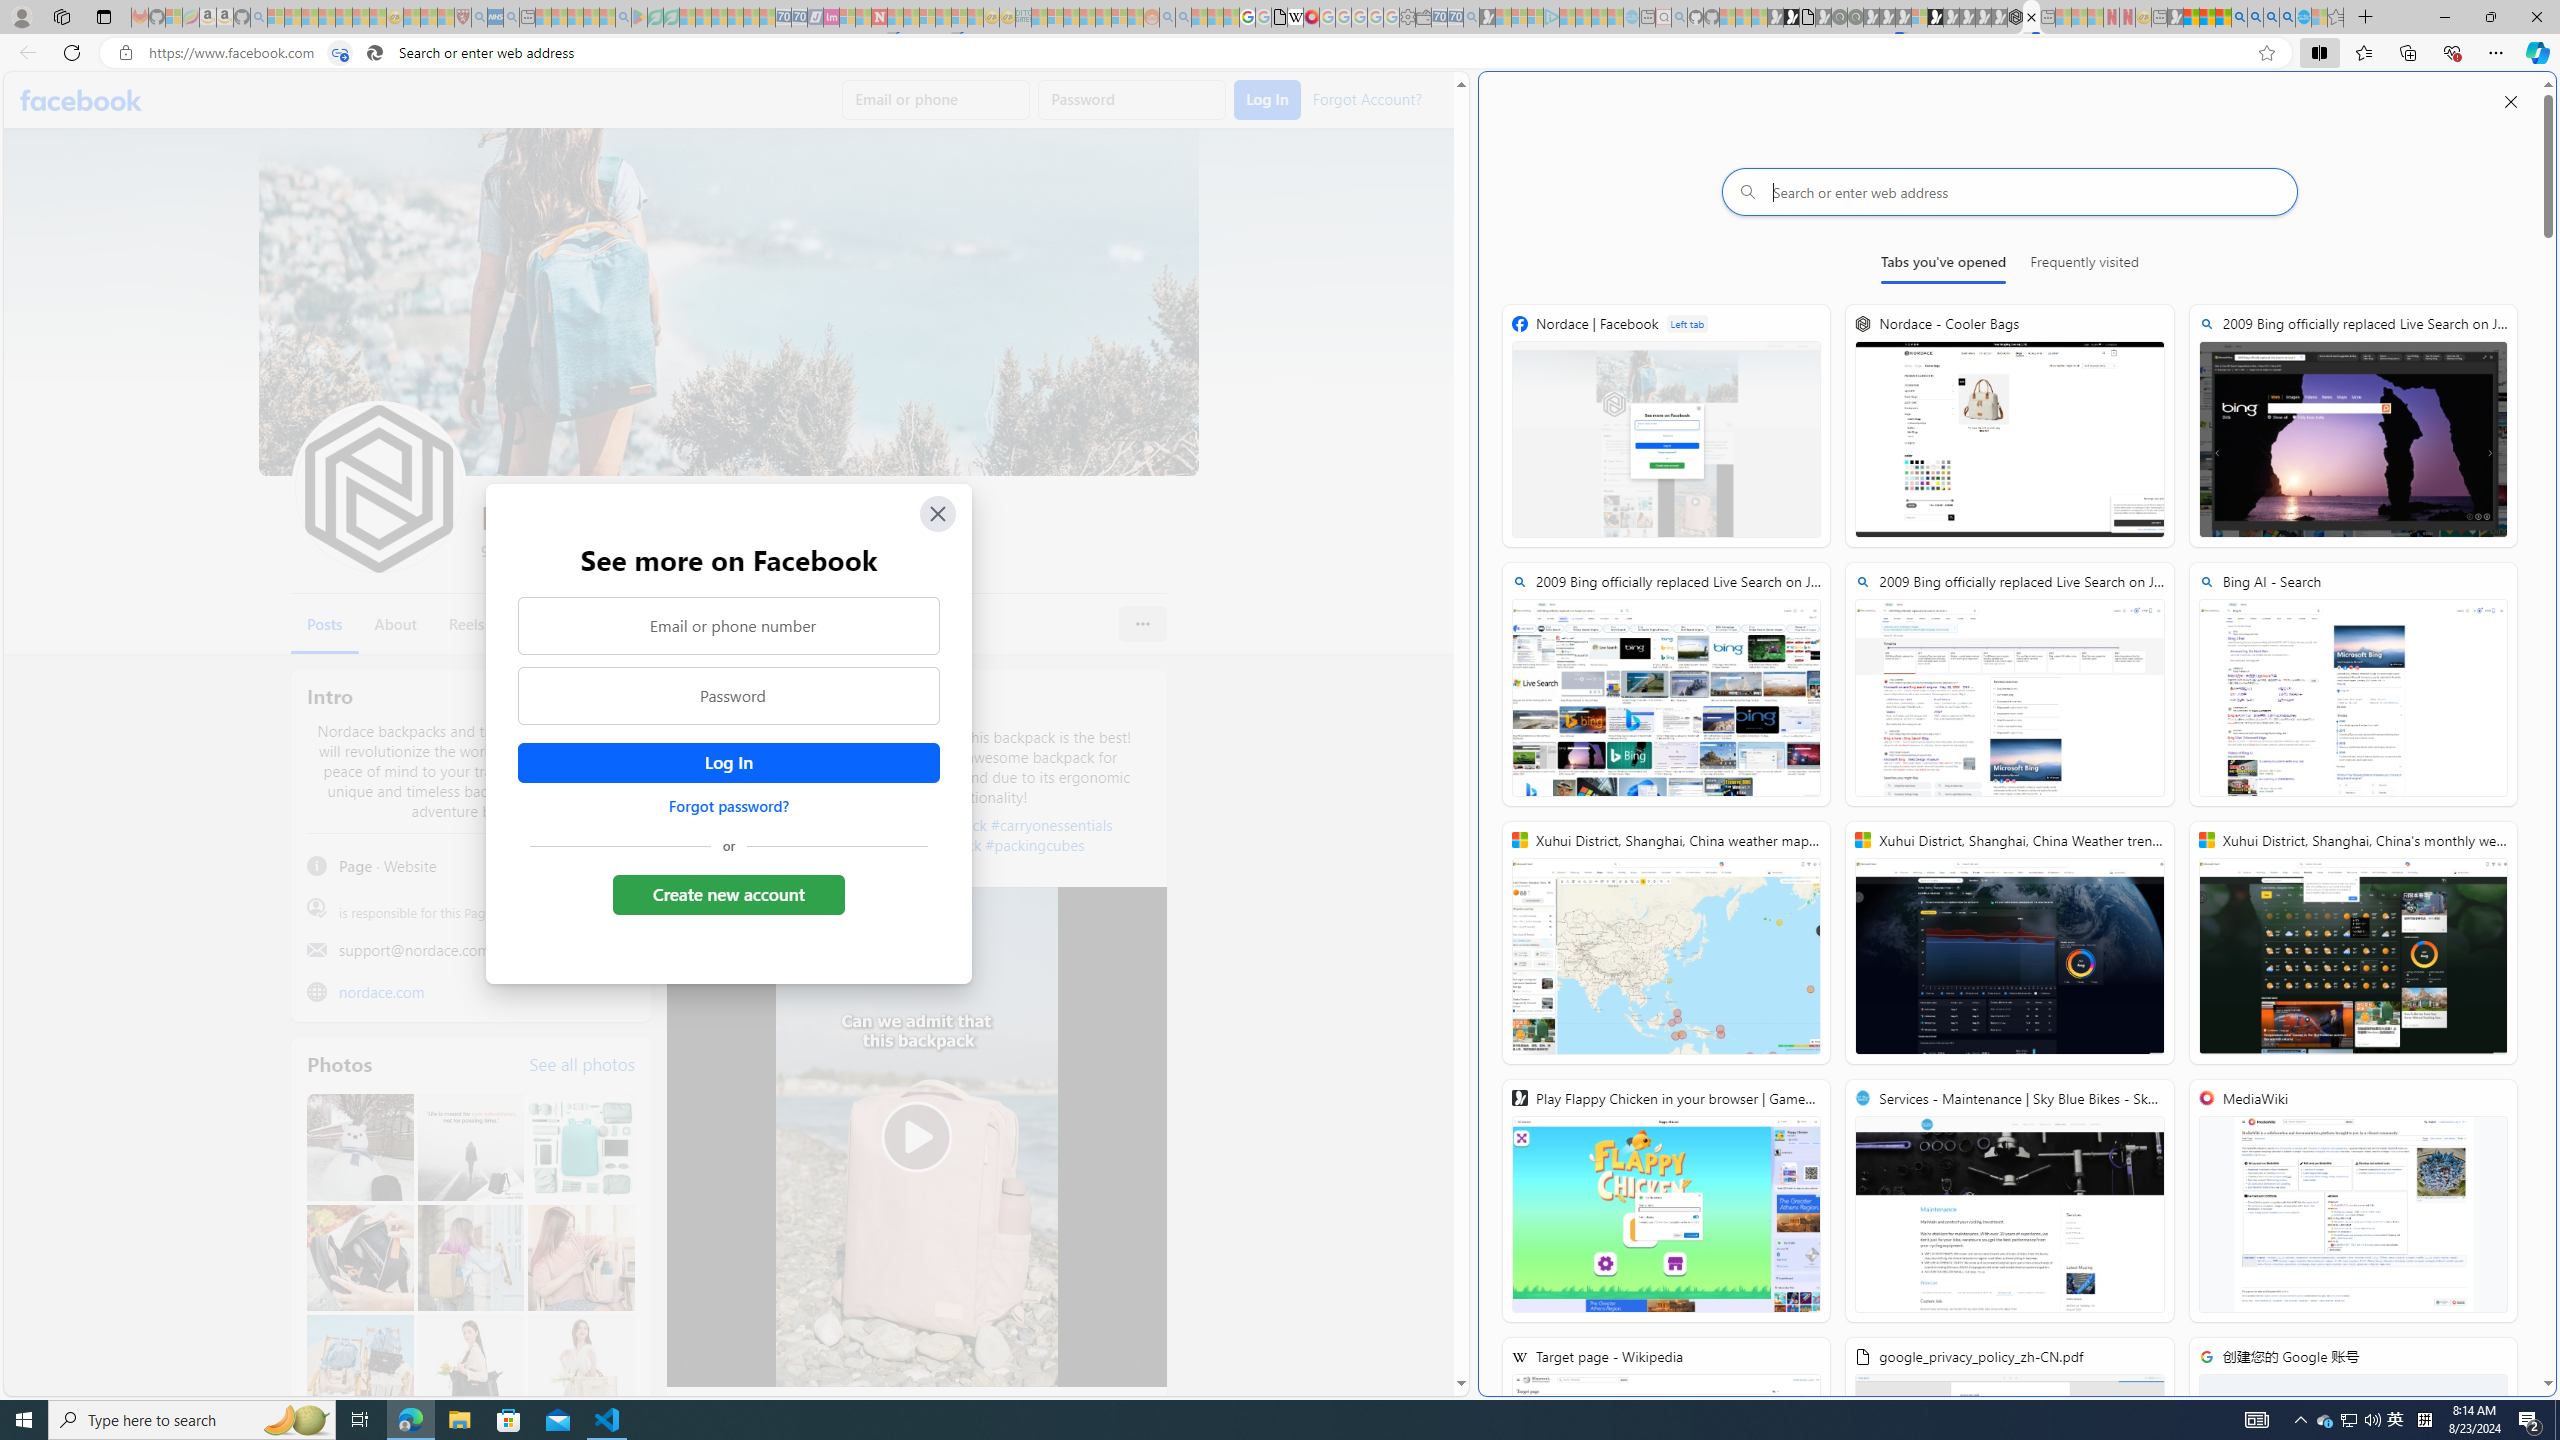 This screenshot has width=2560, height=1440. Describe the element at coordinates (1086, 17) in the screenshot. I see `Expert Portfolios - Sleeping` at that location.